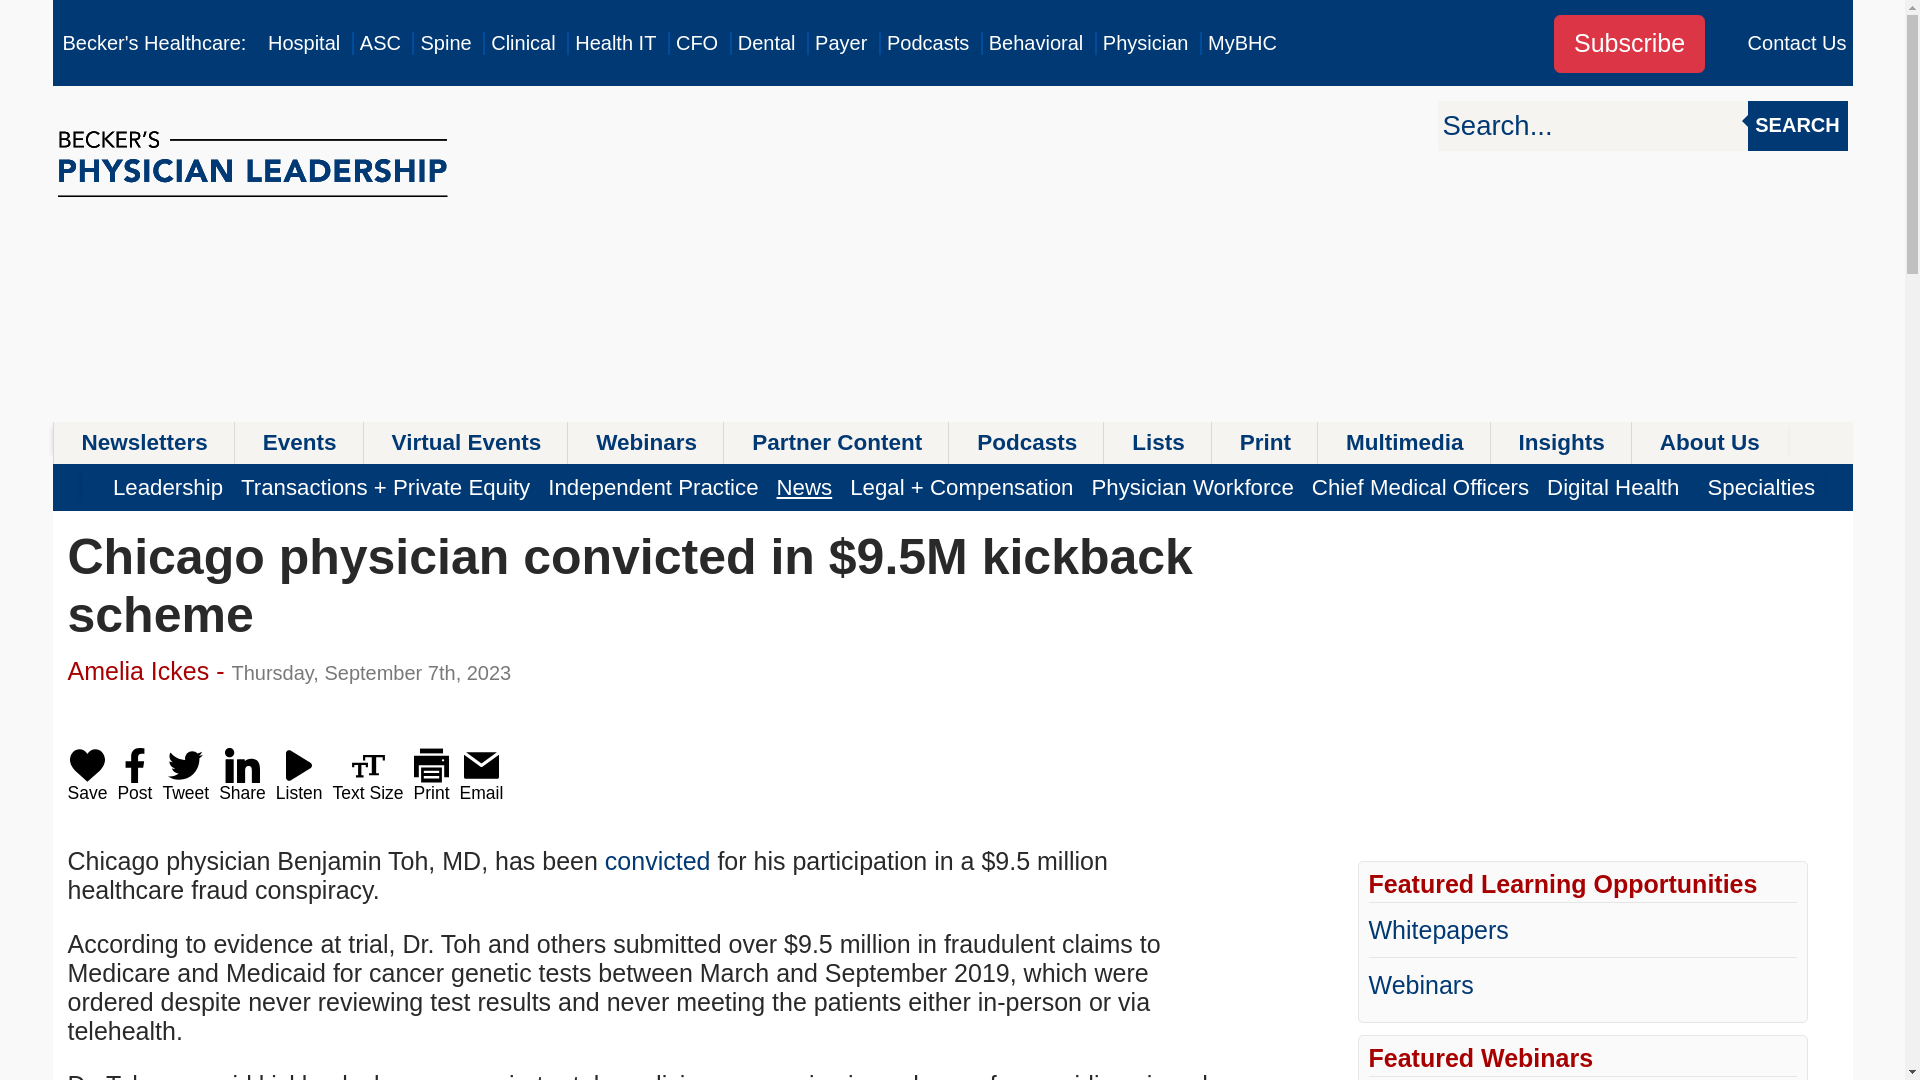 The height and width of the screenshot is (1080, 1920). Describe the element at coordinates (840, 43) in the screenshot. I see `Payer` at that location.